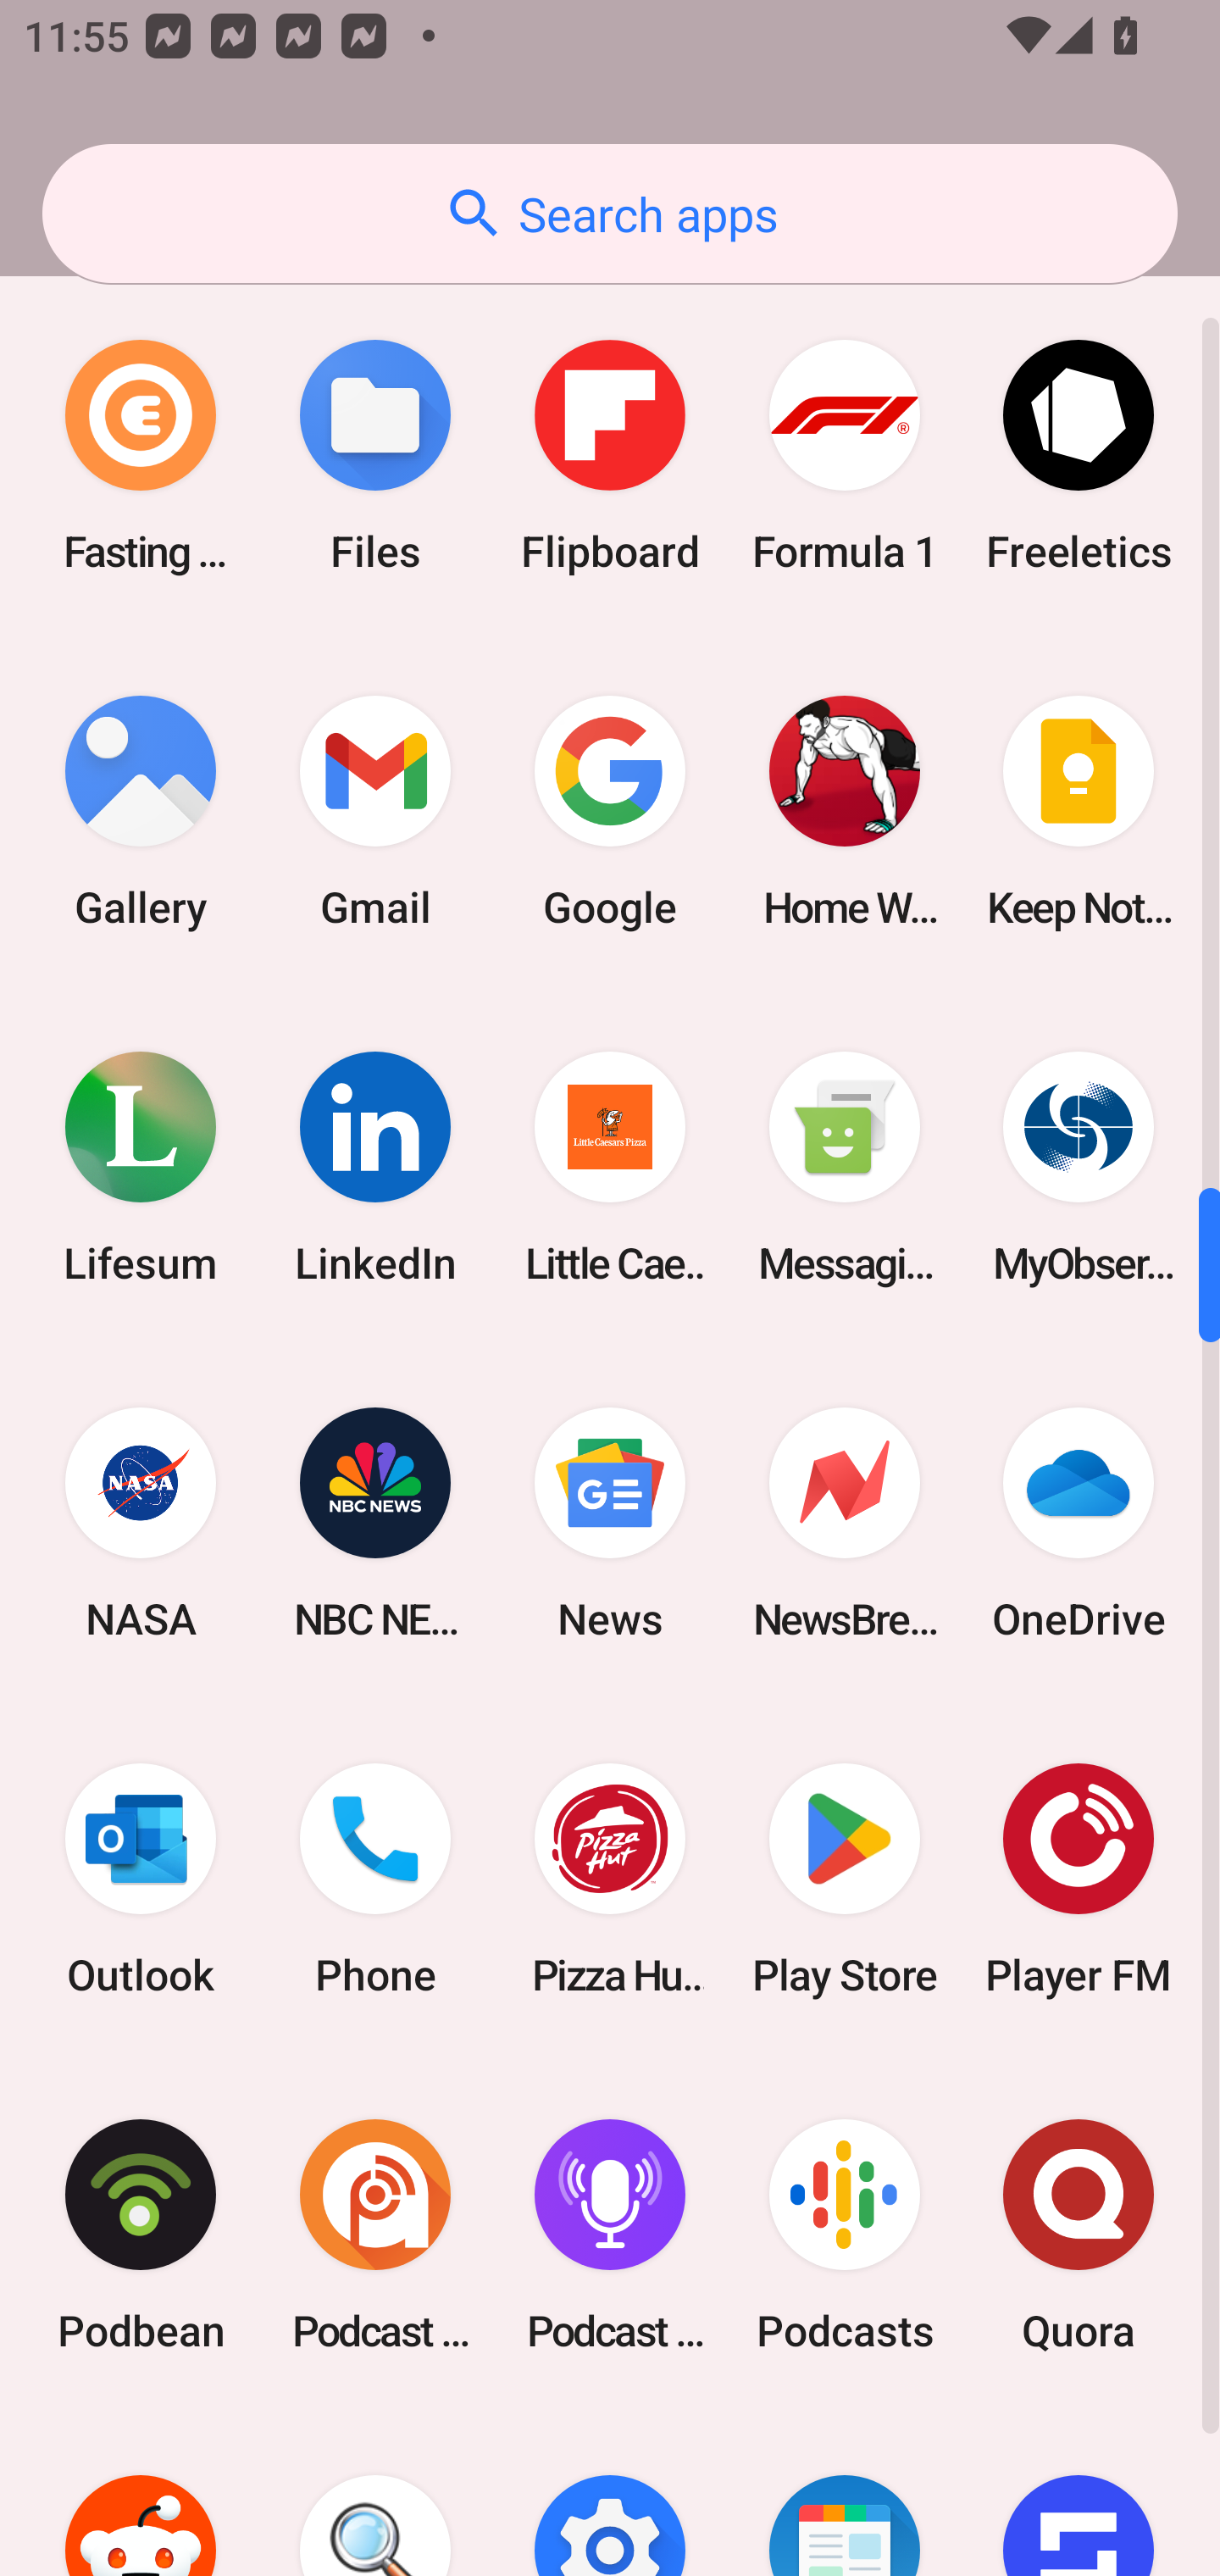 The image size is (1220, 2576). What do you see at coordinates (375, 1166) in the screenshot?
I see `LinkedIn` at bounding box center [375, 1166].